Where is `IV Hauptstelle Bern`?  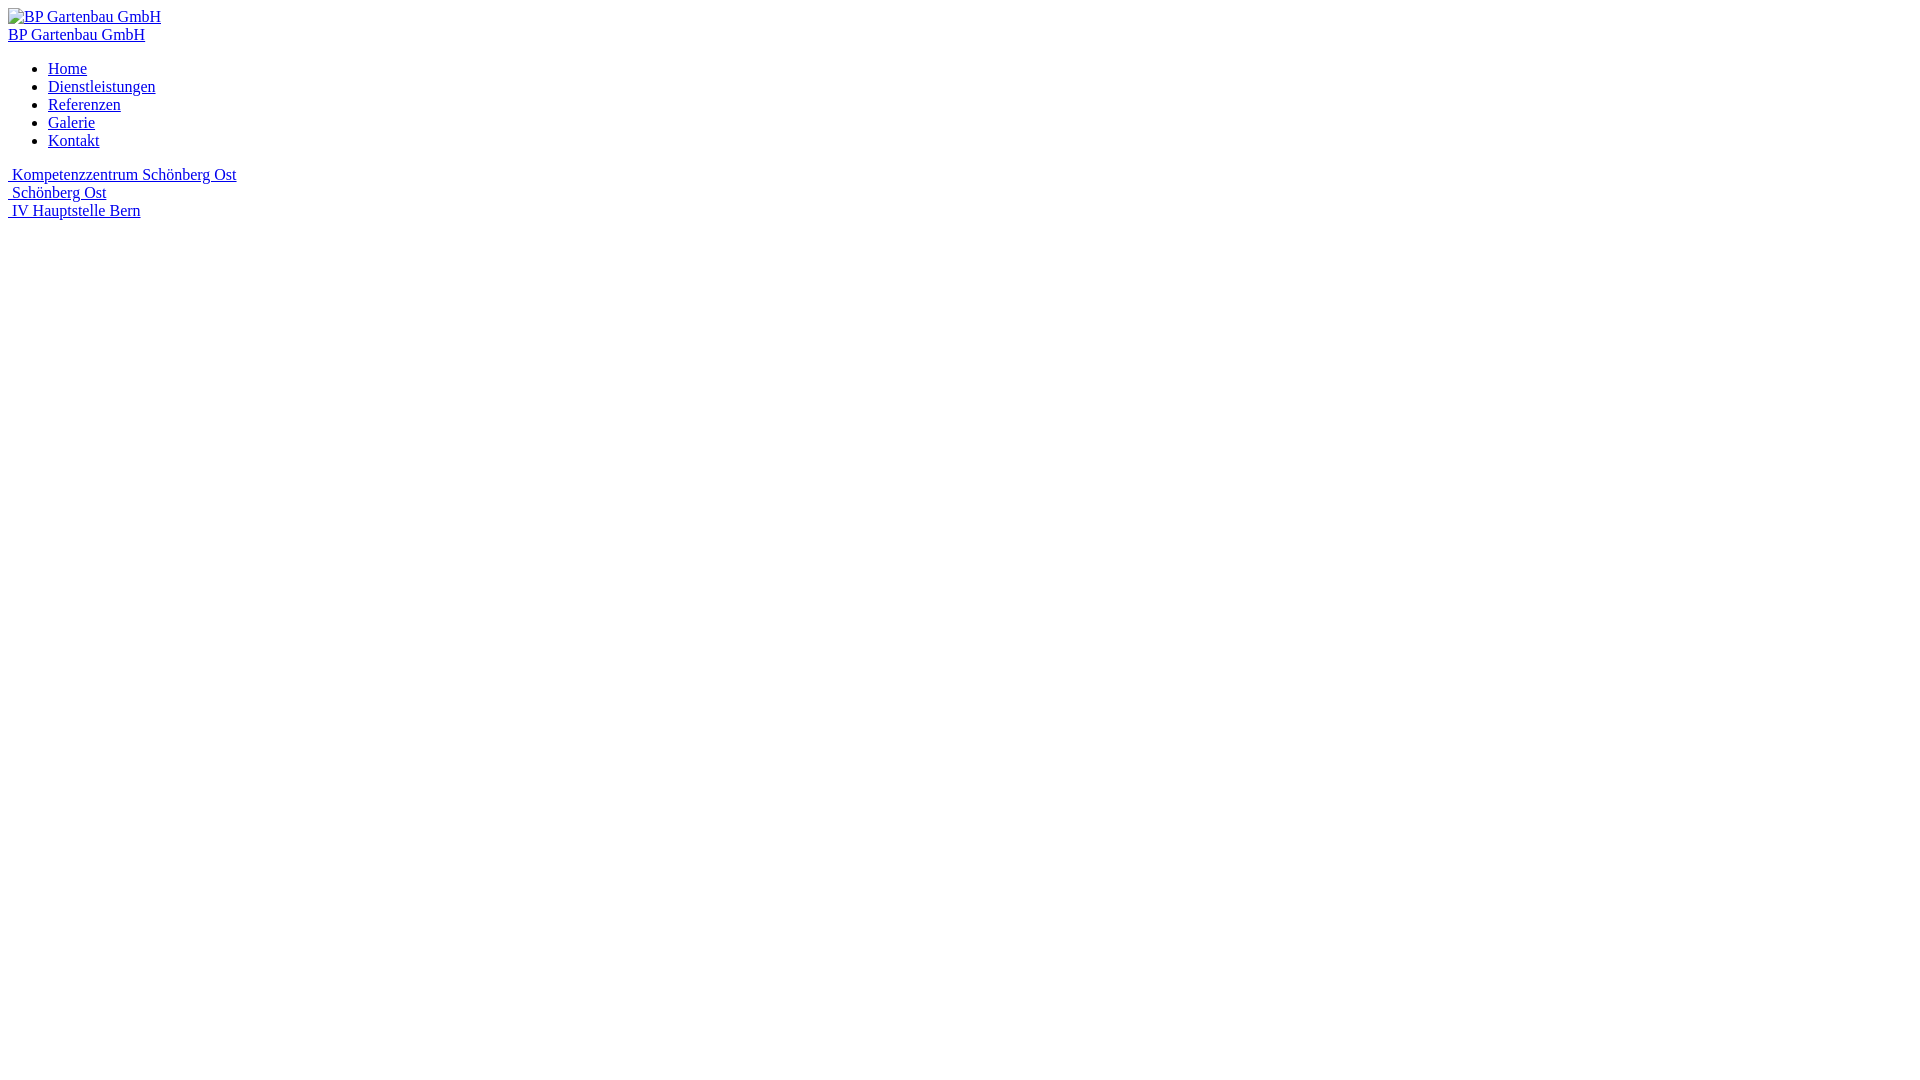
IV Hauptstelle Bern is located at coordinates (74, 210).